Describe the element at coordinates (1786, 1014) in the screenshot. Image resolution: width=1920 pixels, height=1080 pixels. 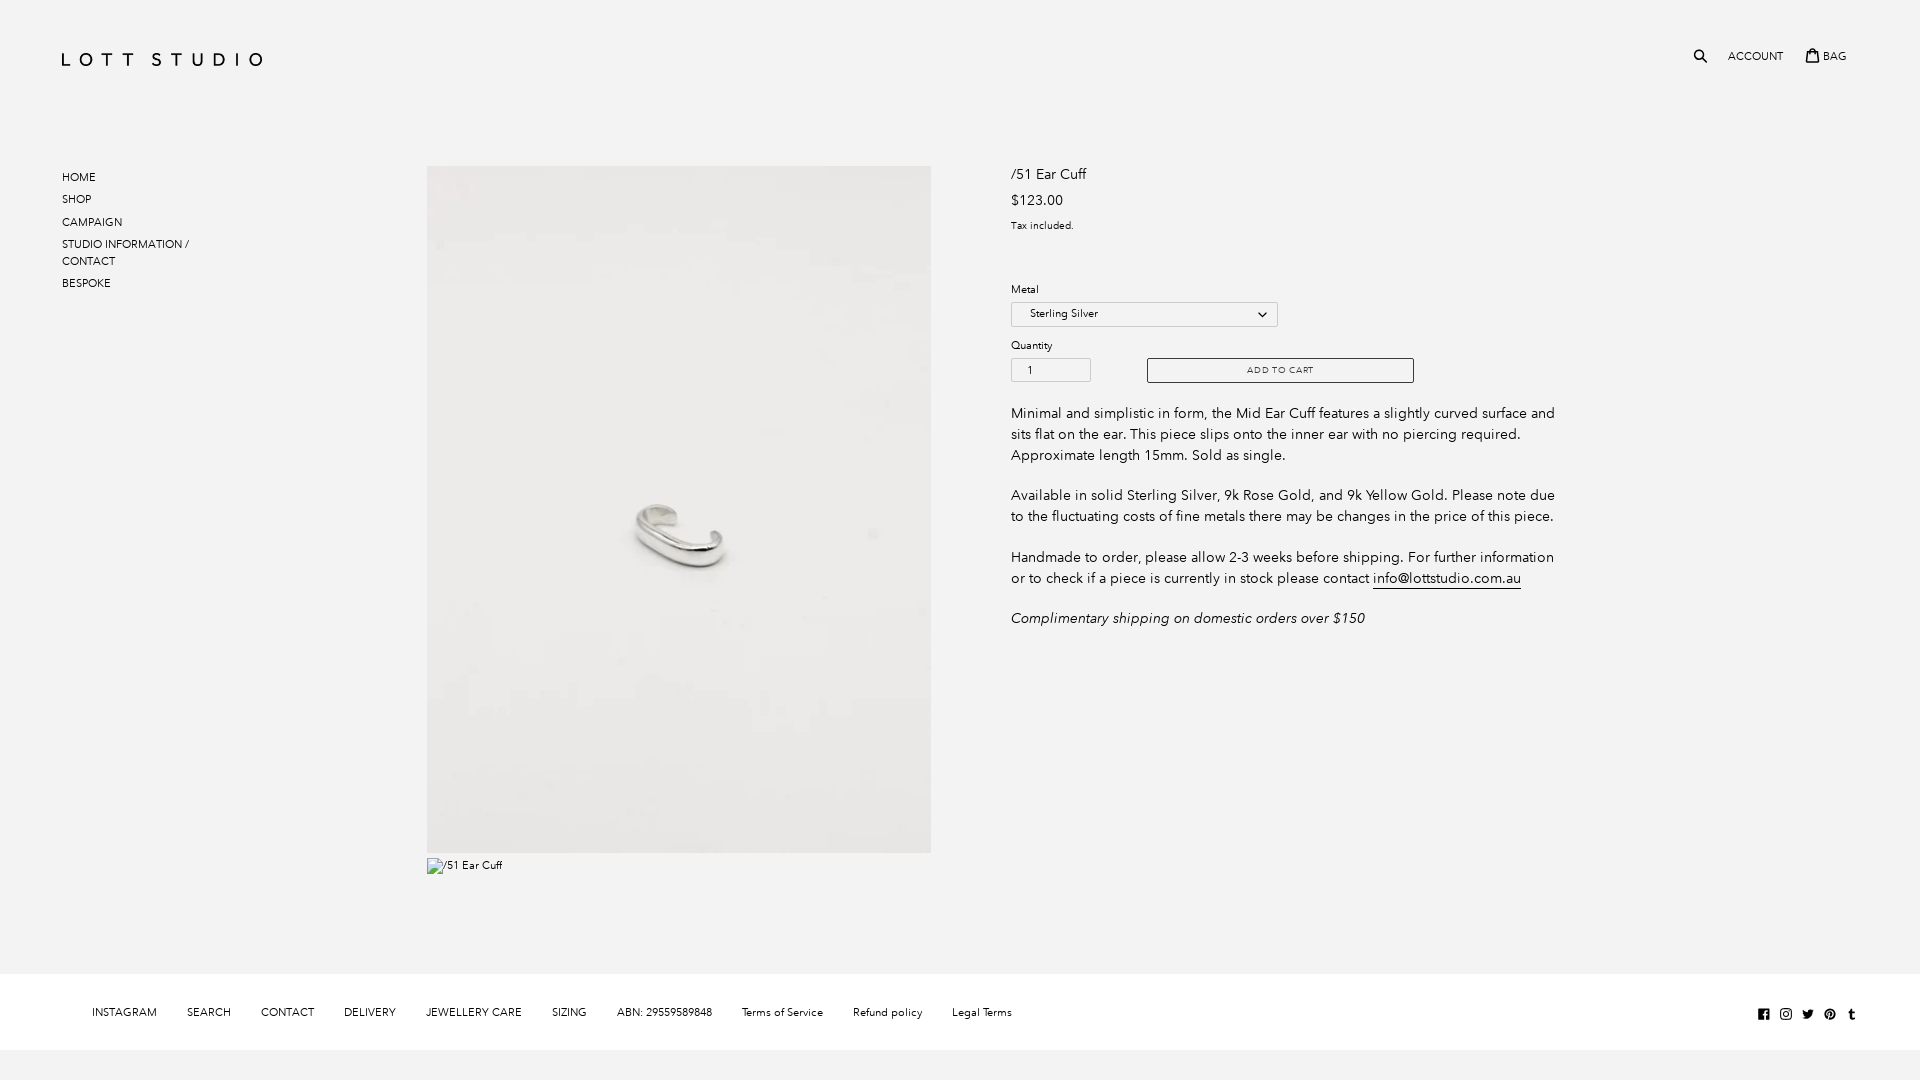
I see `Instagram` at that location.